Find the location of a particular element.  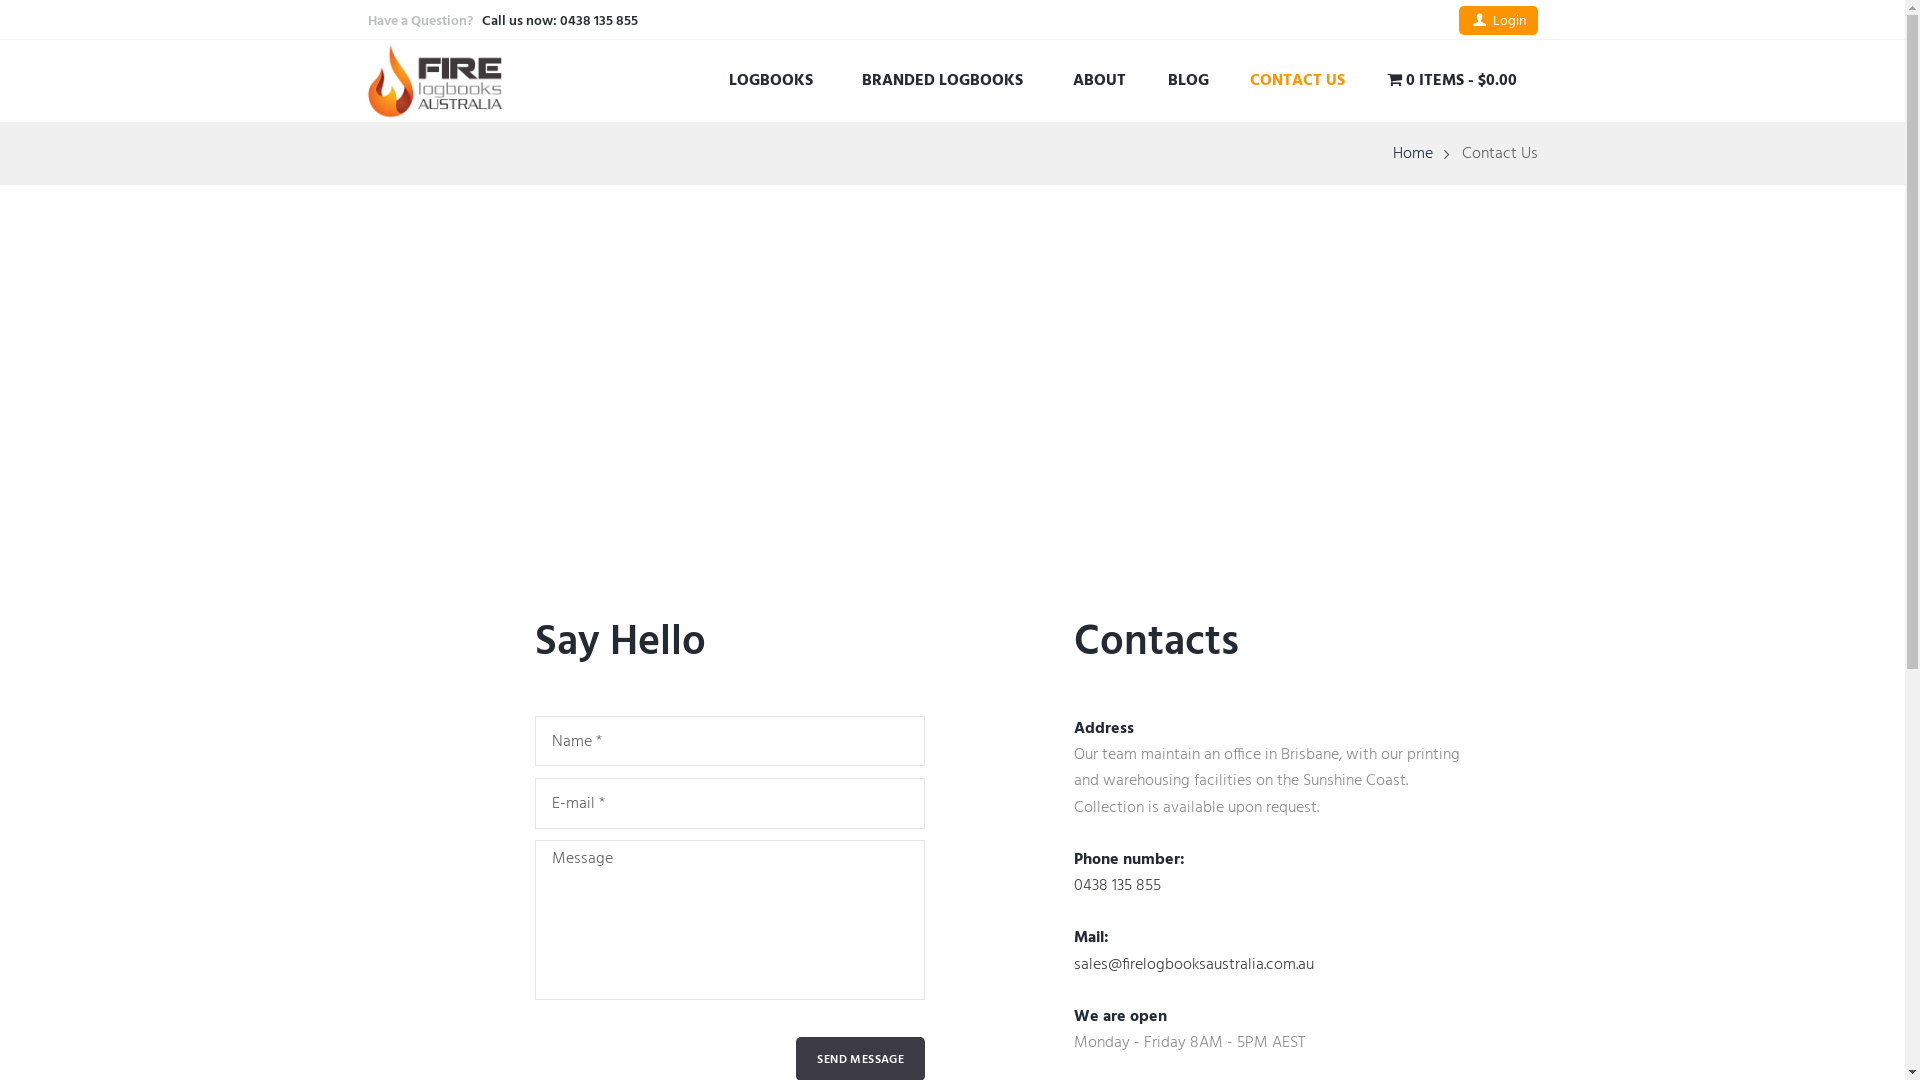

Login is located at coordinates (1498, 20).